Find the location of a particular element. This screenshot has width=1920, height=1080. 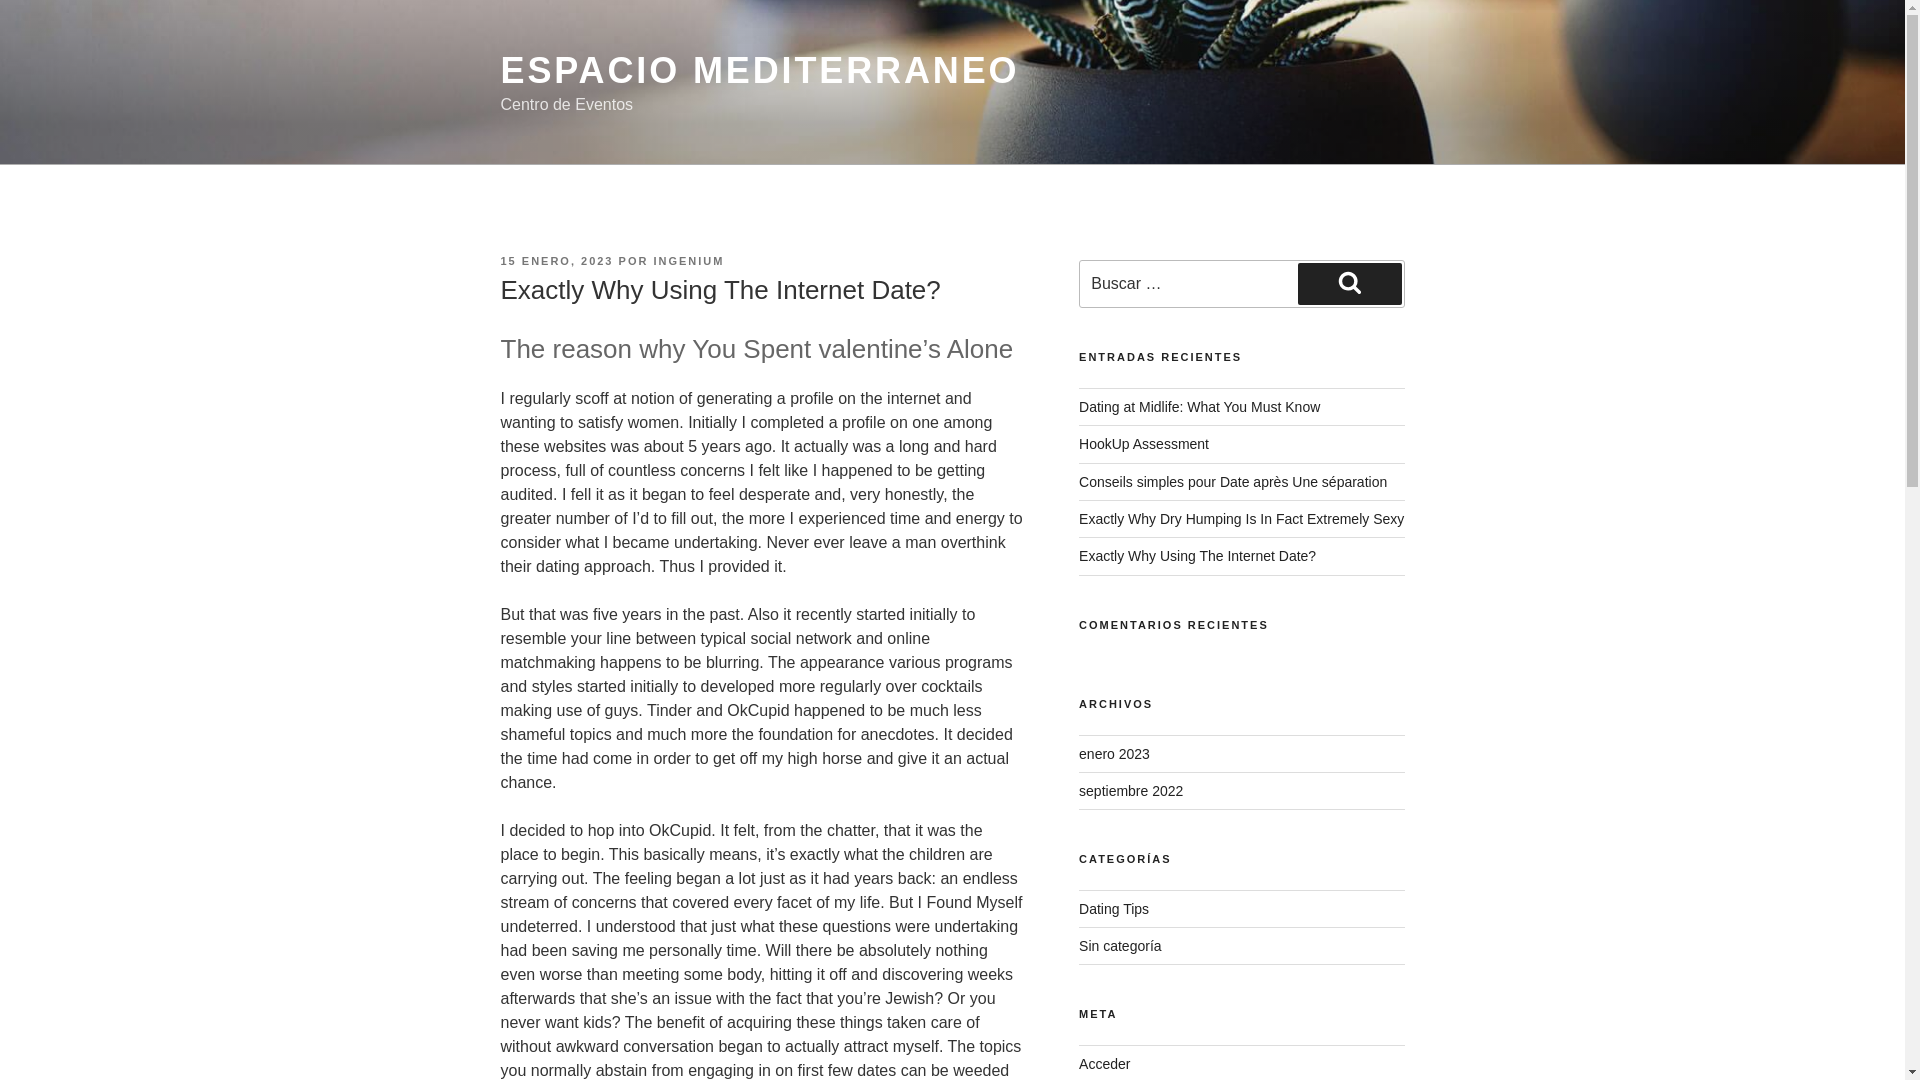

Buscar is located at coordinates (1349, 284).